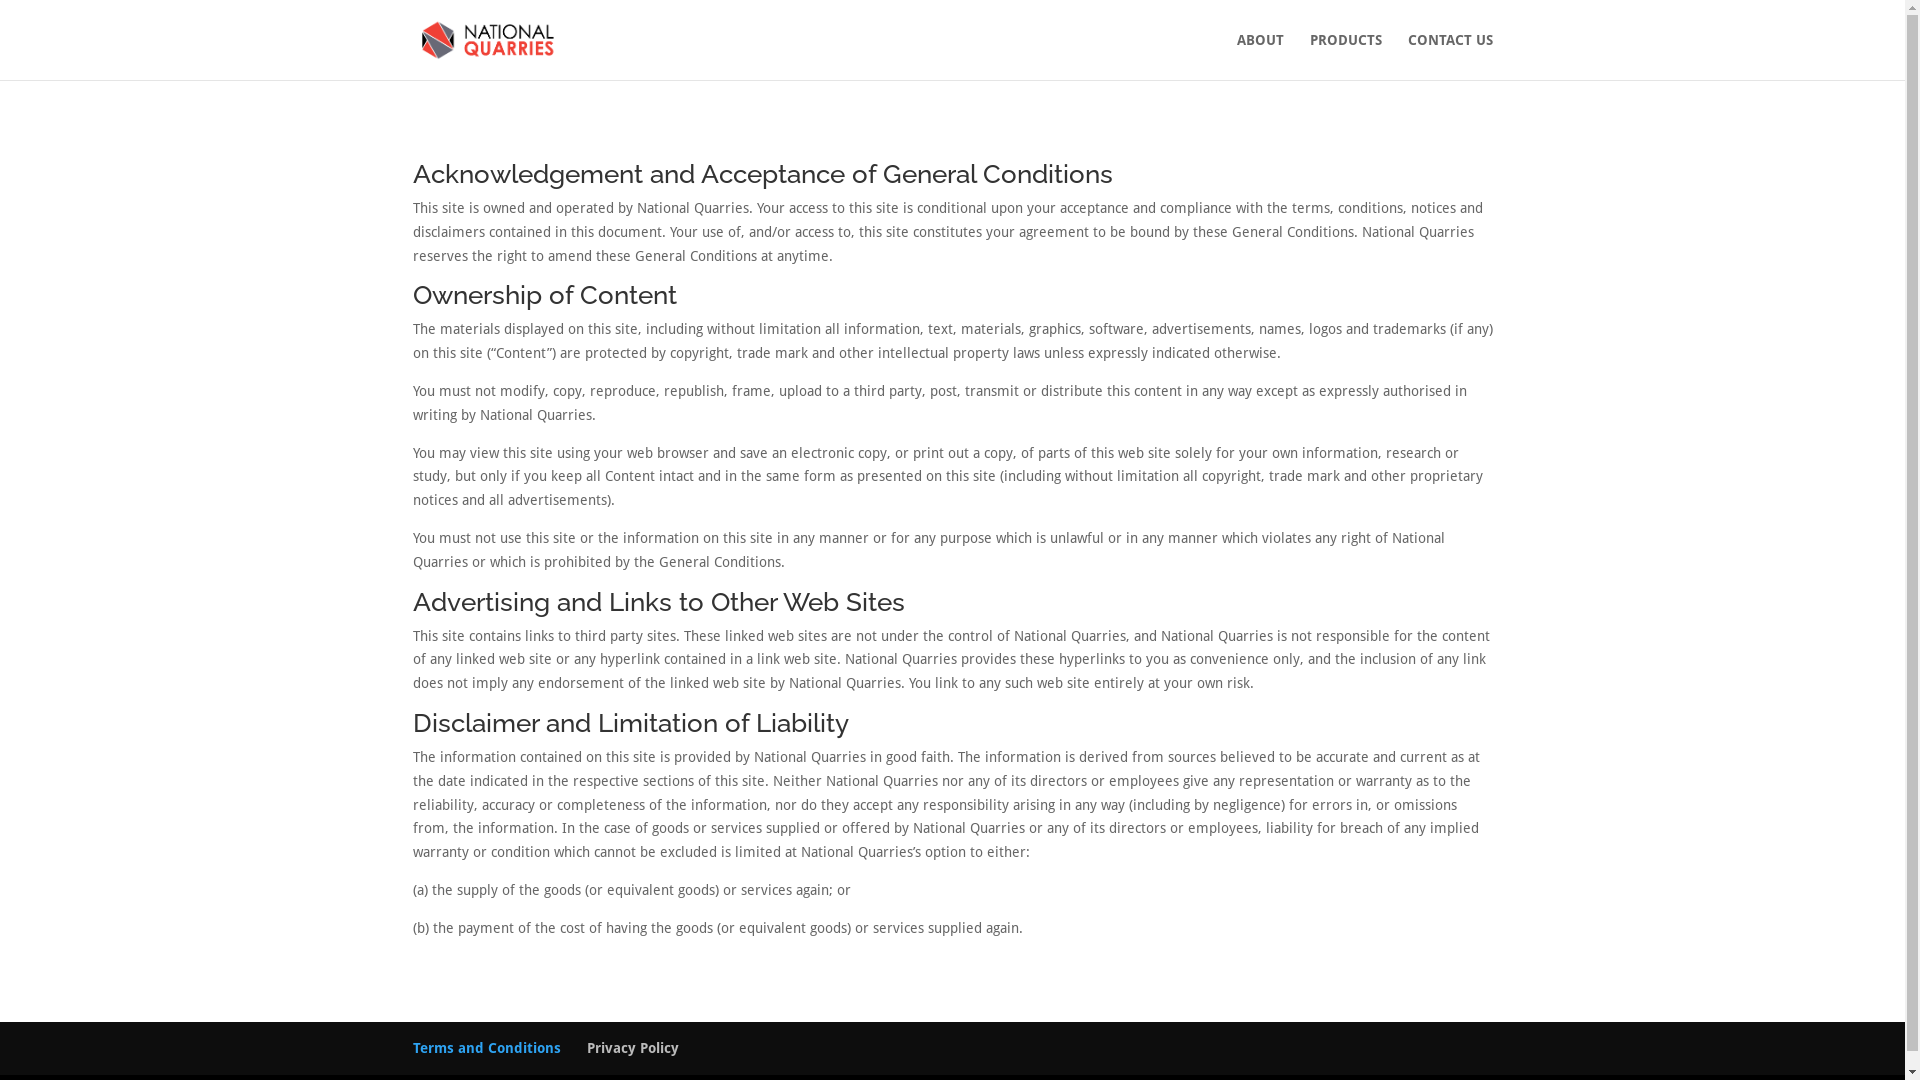  Describe the element at coordinates (1260, 56) in the screenshot. I see `ABOUT` at that location.